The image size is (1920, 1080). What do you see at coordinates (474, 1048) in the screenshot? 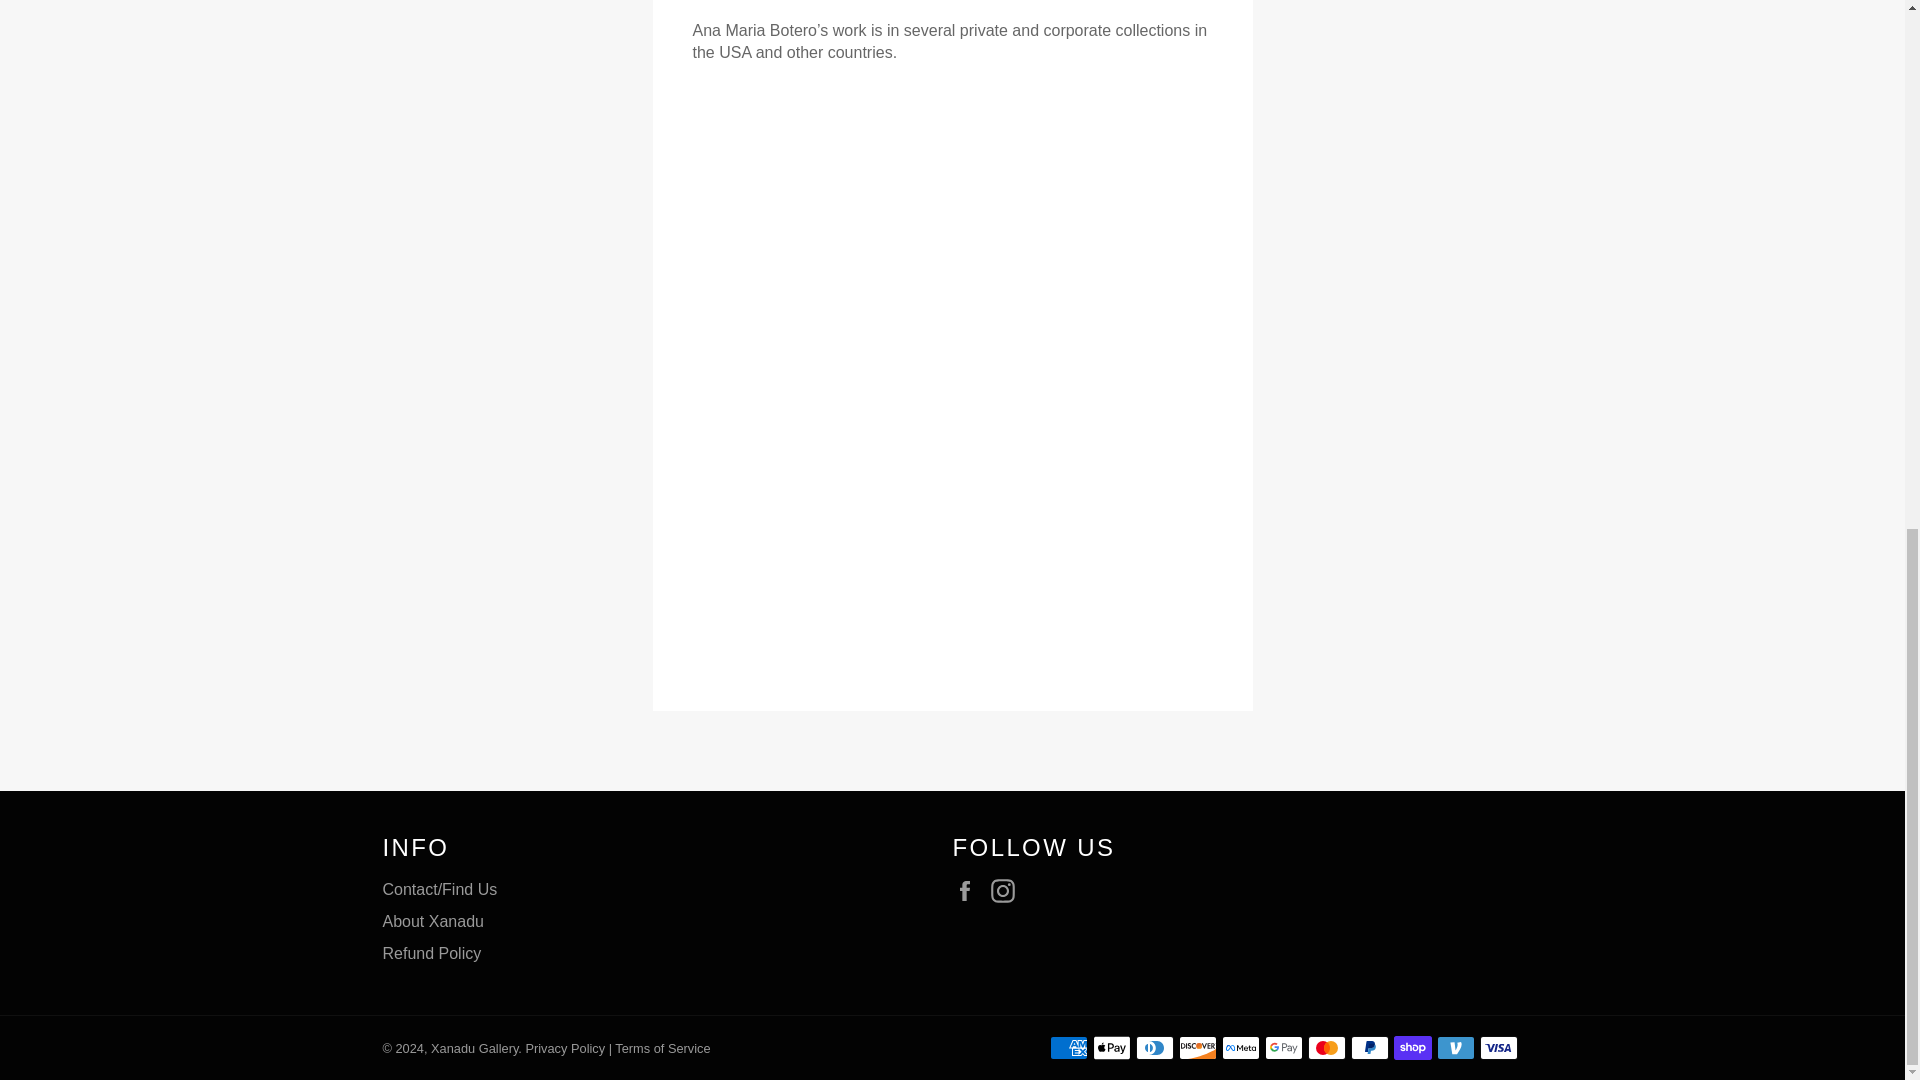
I see `Xanadu Gallery` at bounding box center [474, 1048].